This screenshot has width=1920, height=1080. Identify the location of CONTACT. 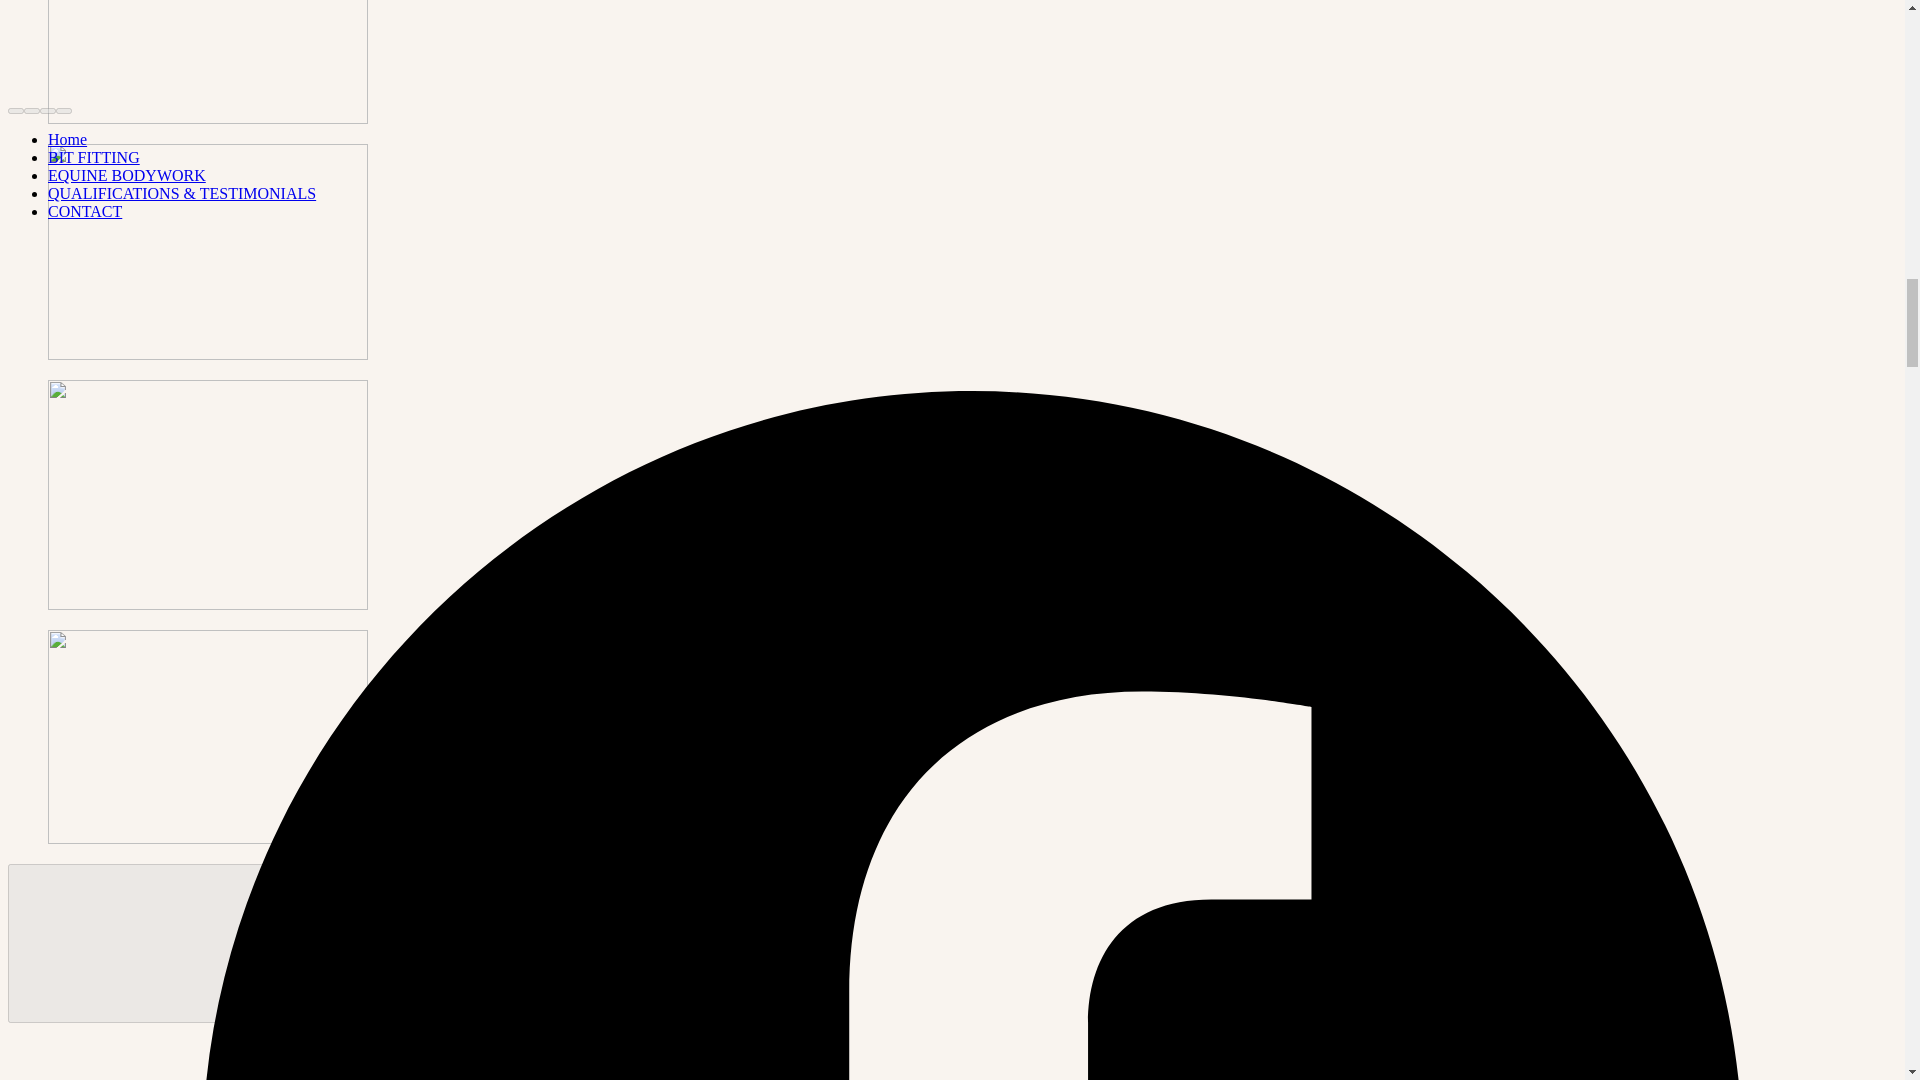
(85, 212).